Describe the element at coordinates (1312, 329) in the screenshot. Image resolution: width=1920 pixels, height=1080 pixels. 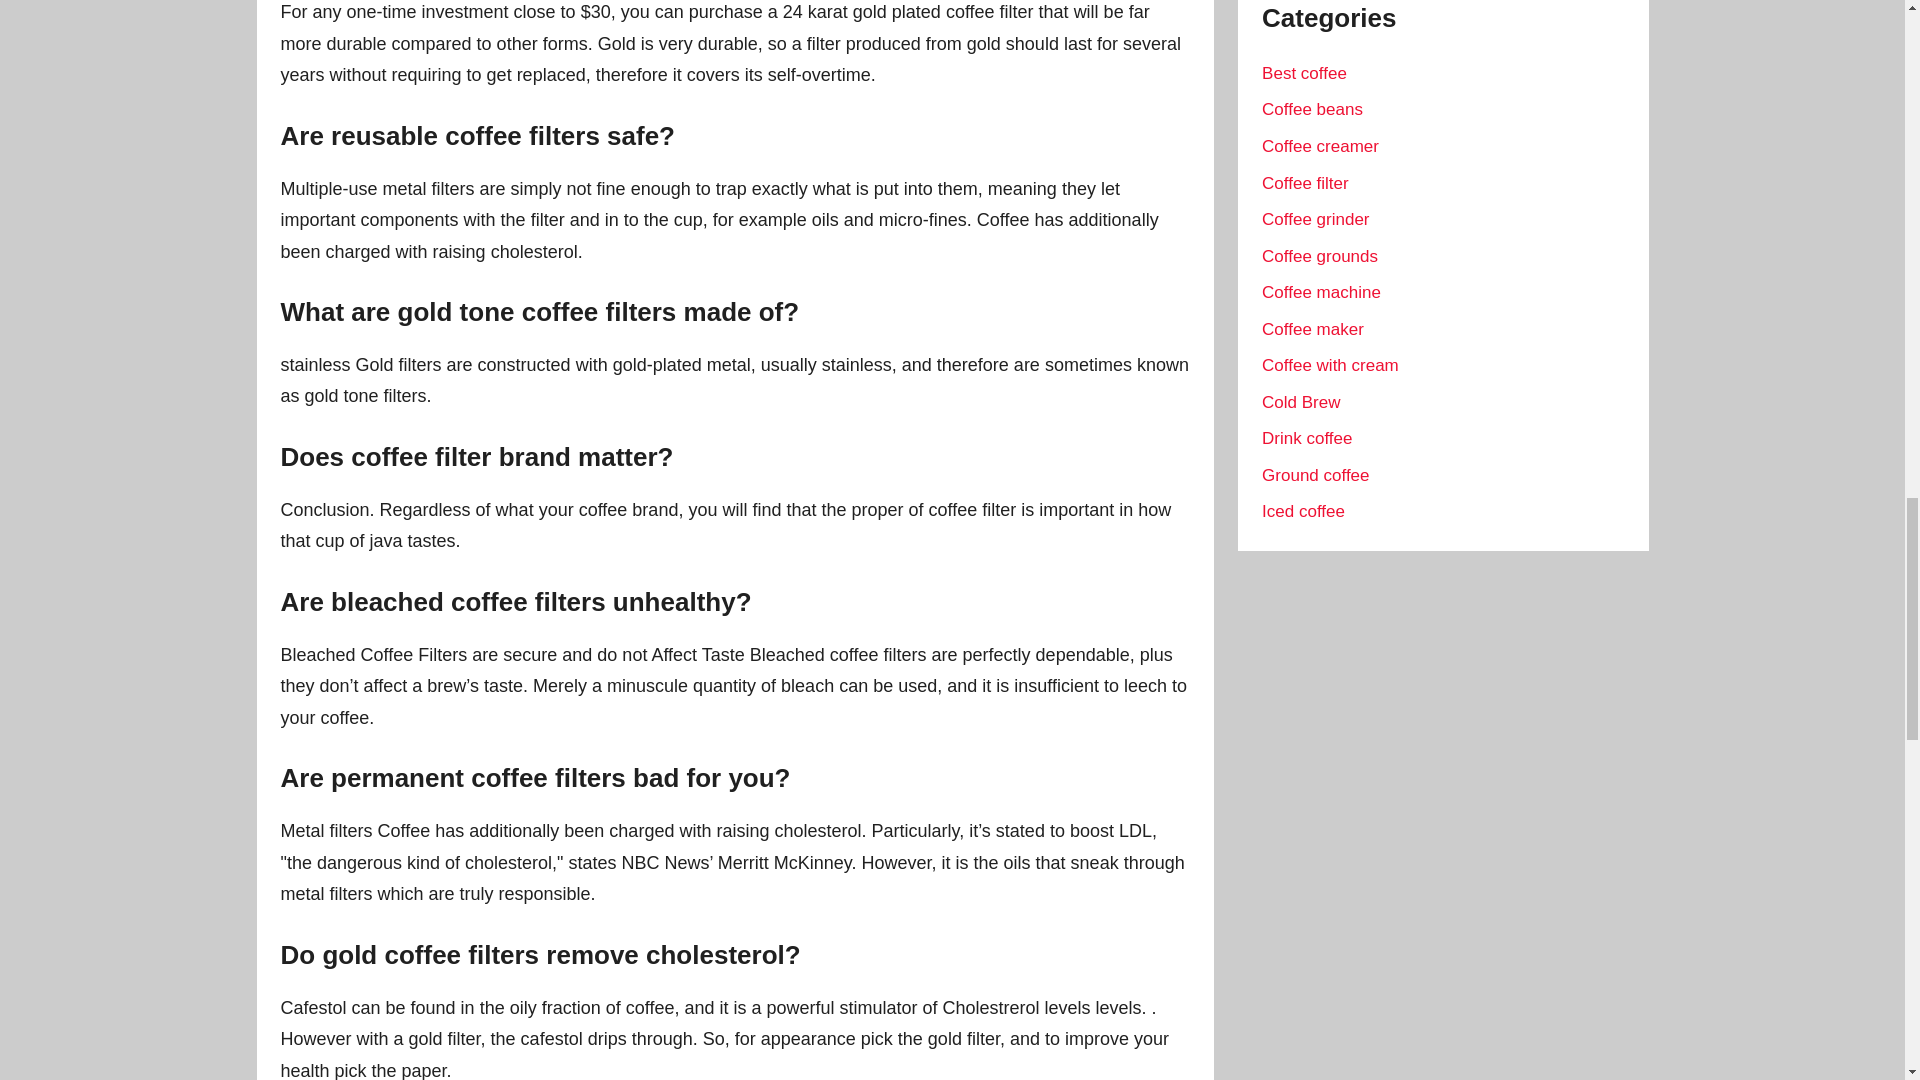
I see `Coffee maker` at that location.